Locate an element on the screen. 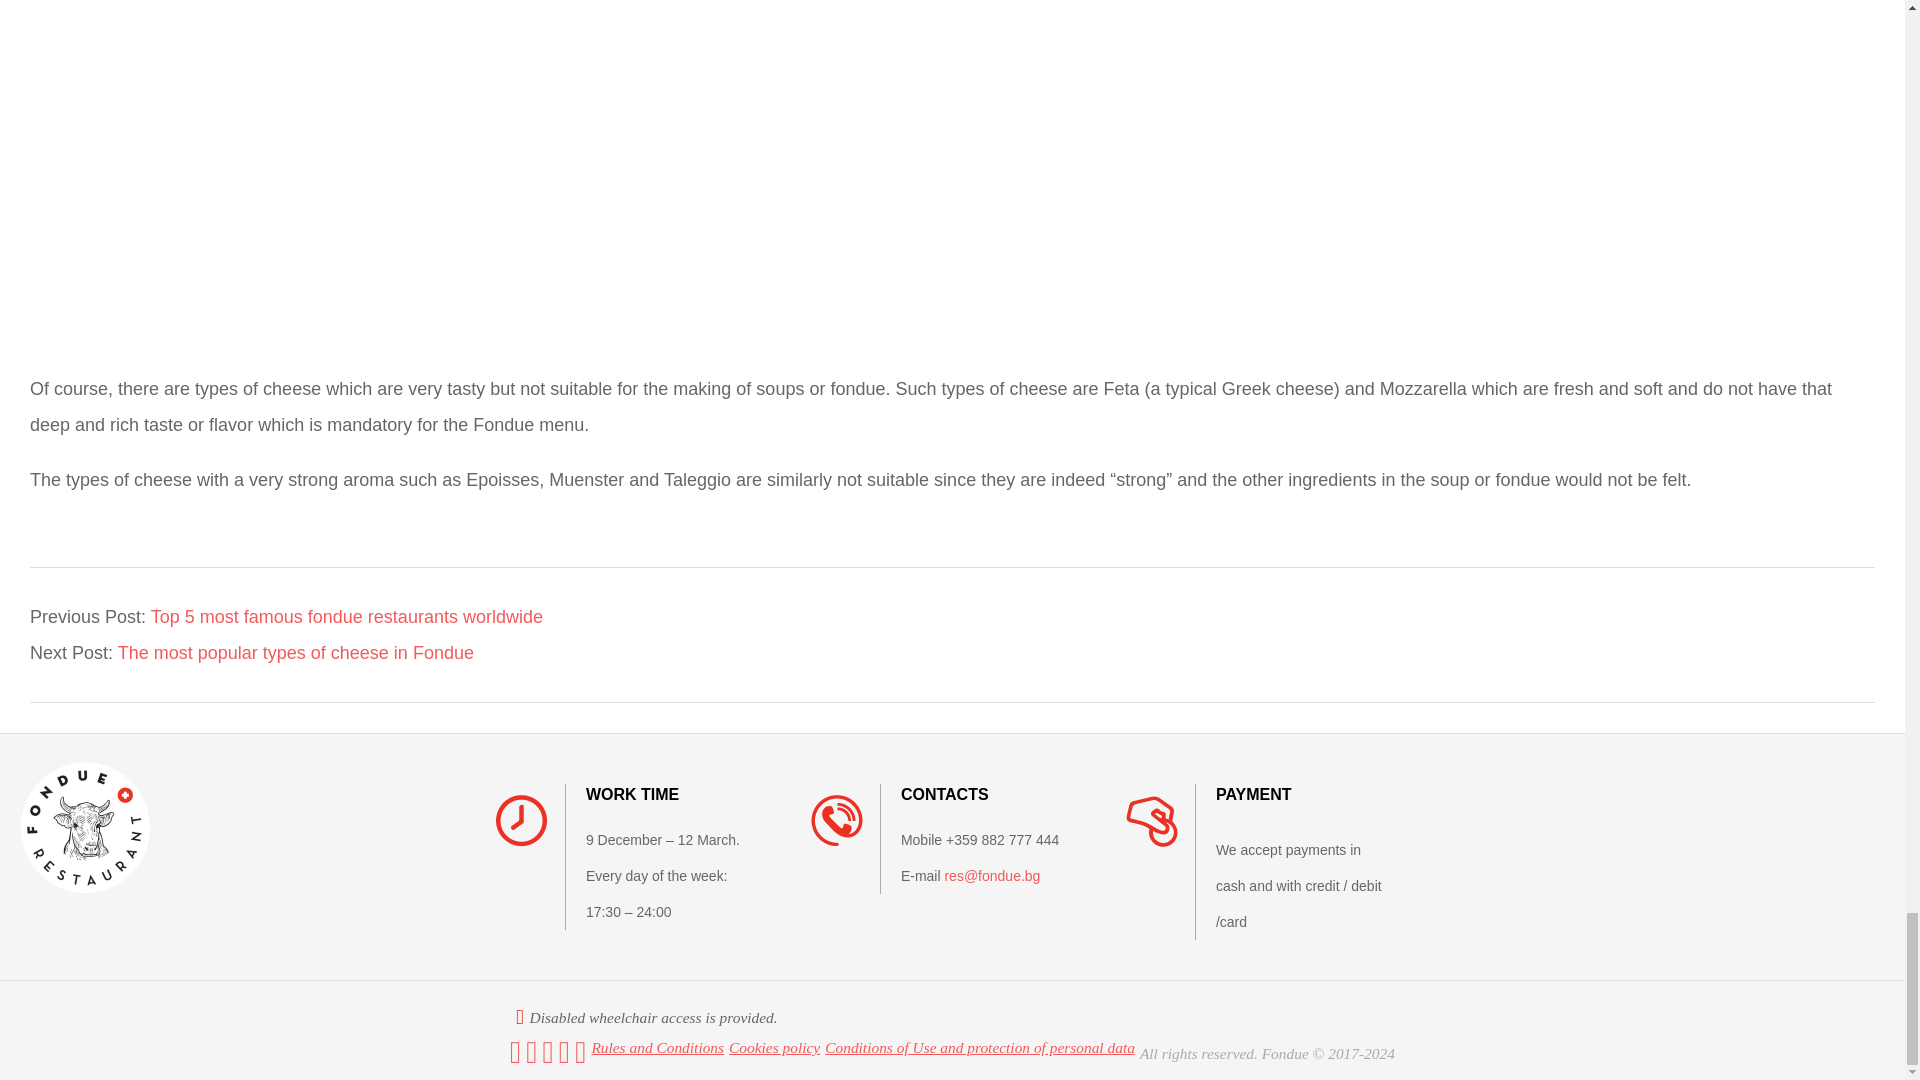 The image size is (1920, 1080). Top 5 most famous fondue restaurants worldwide is located at coordinates (347, 616).